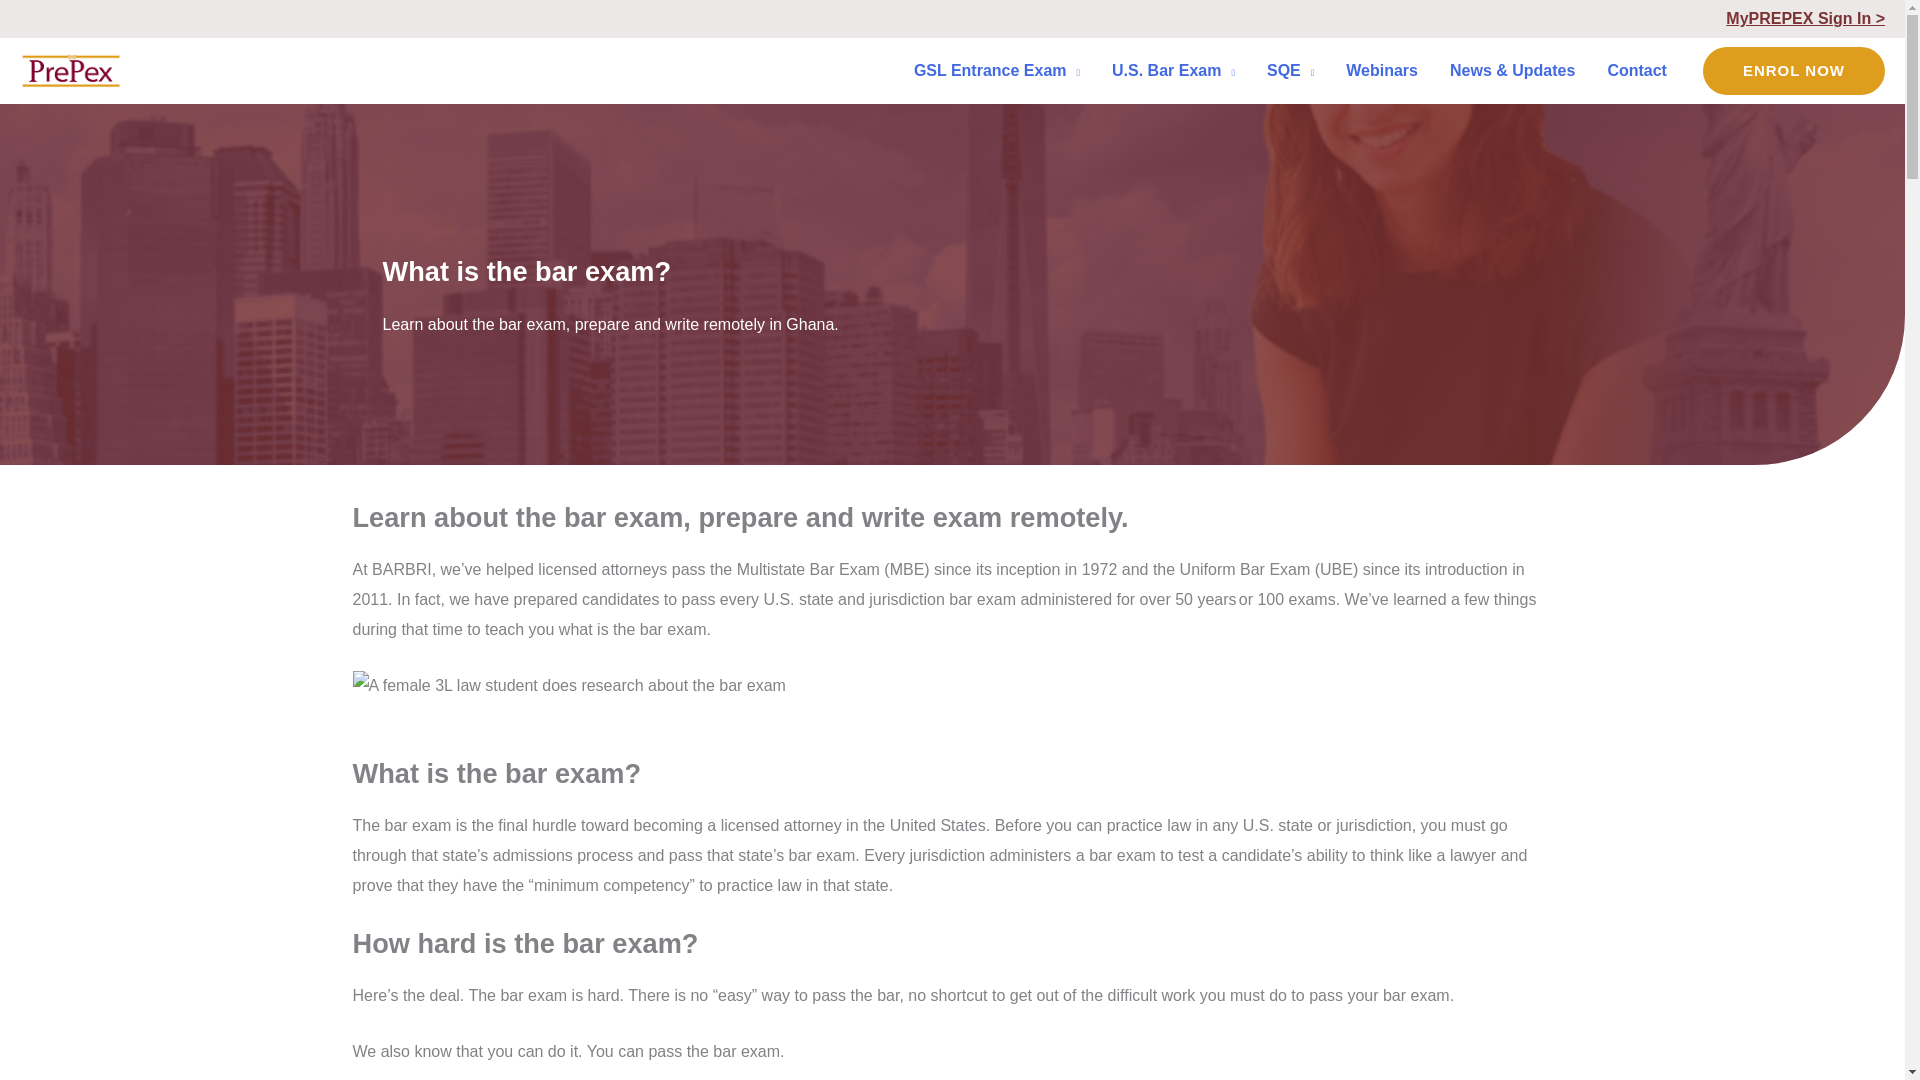 The height and width of the screenshot is (1080, 1920). What do you see at coordinates (997, 70) in the screenshot?
I see `GSL Entrance Exam` at bounding box center [997, 70].